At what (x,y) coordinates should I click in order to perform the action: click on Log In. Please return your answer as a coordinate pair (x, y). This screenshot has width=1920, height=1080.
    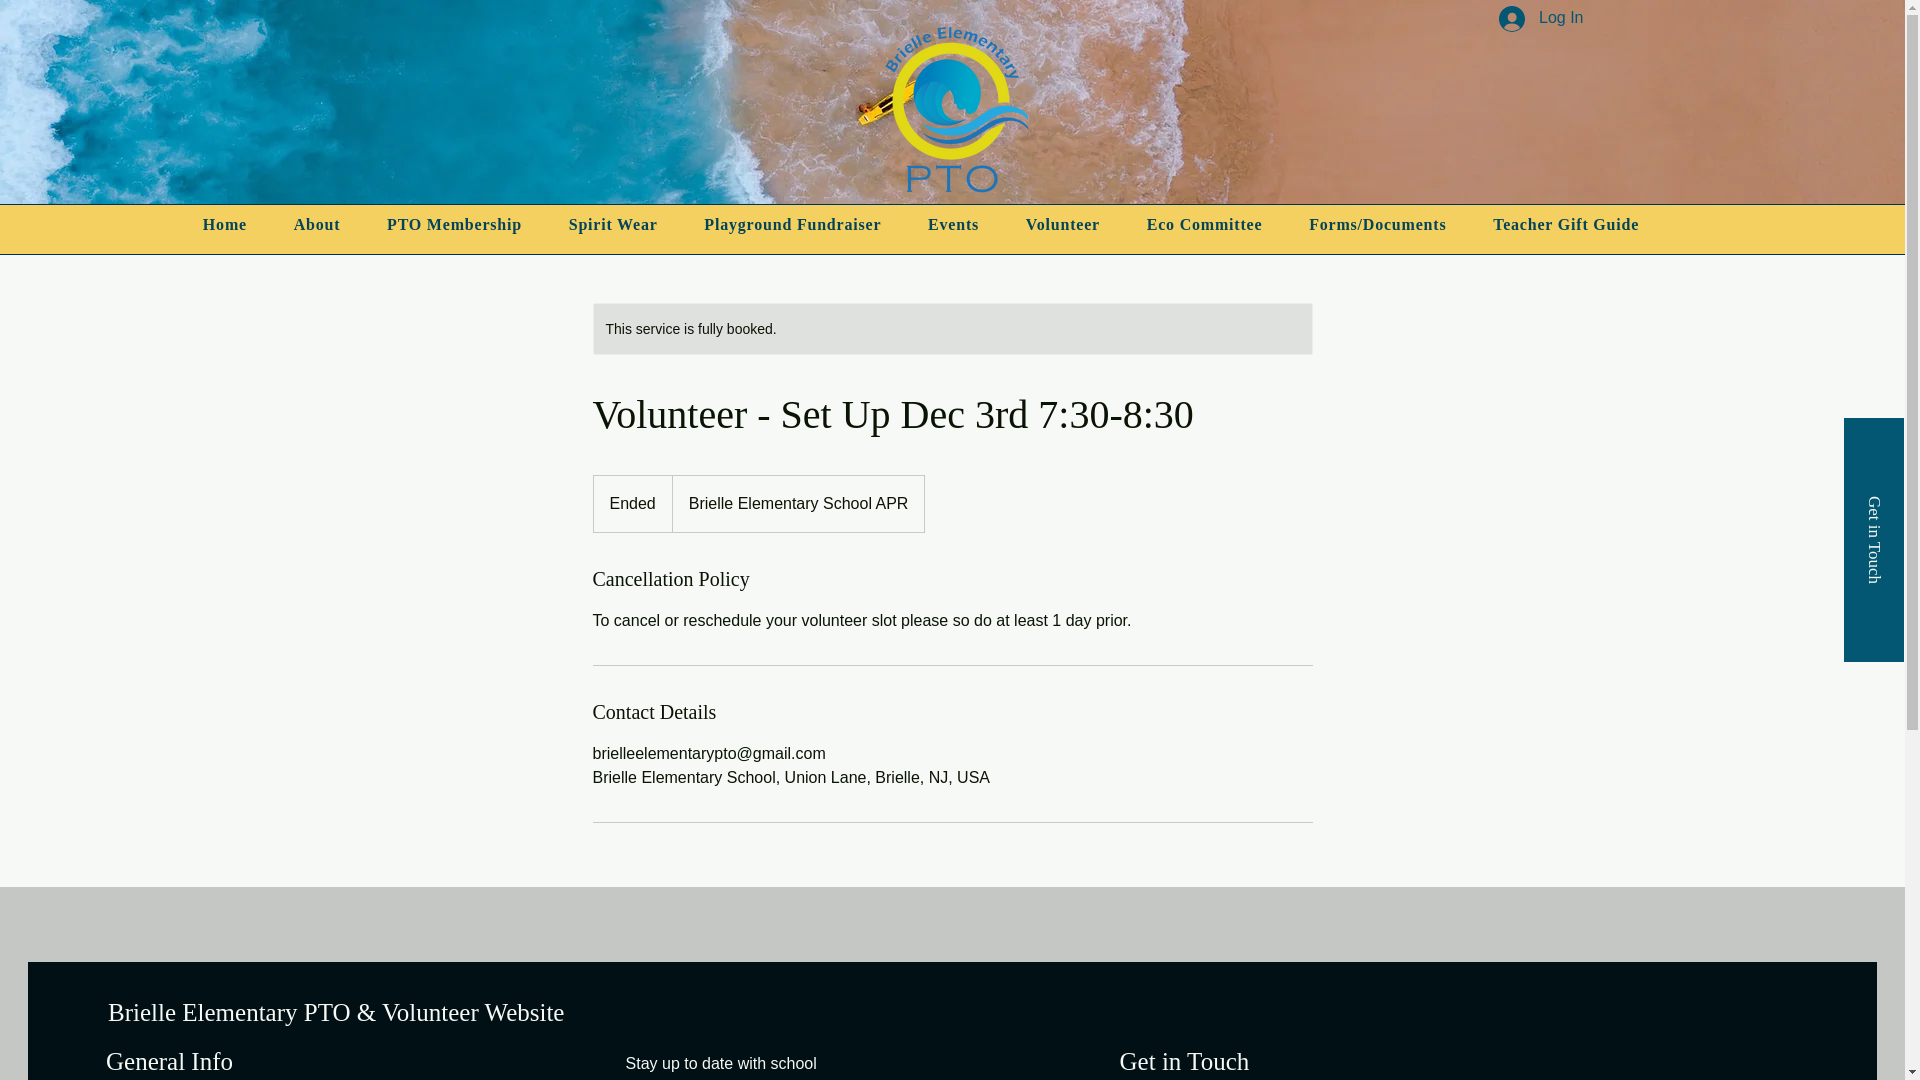
    Looking at the image, I should click on (1540, 18).